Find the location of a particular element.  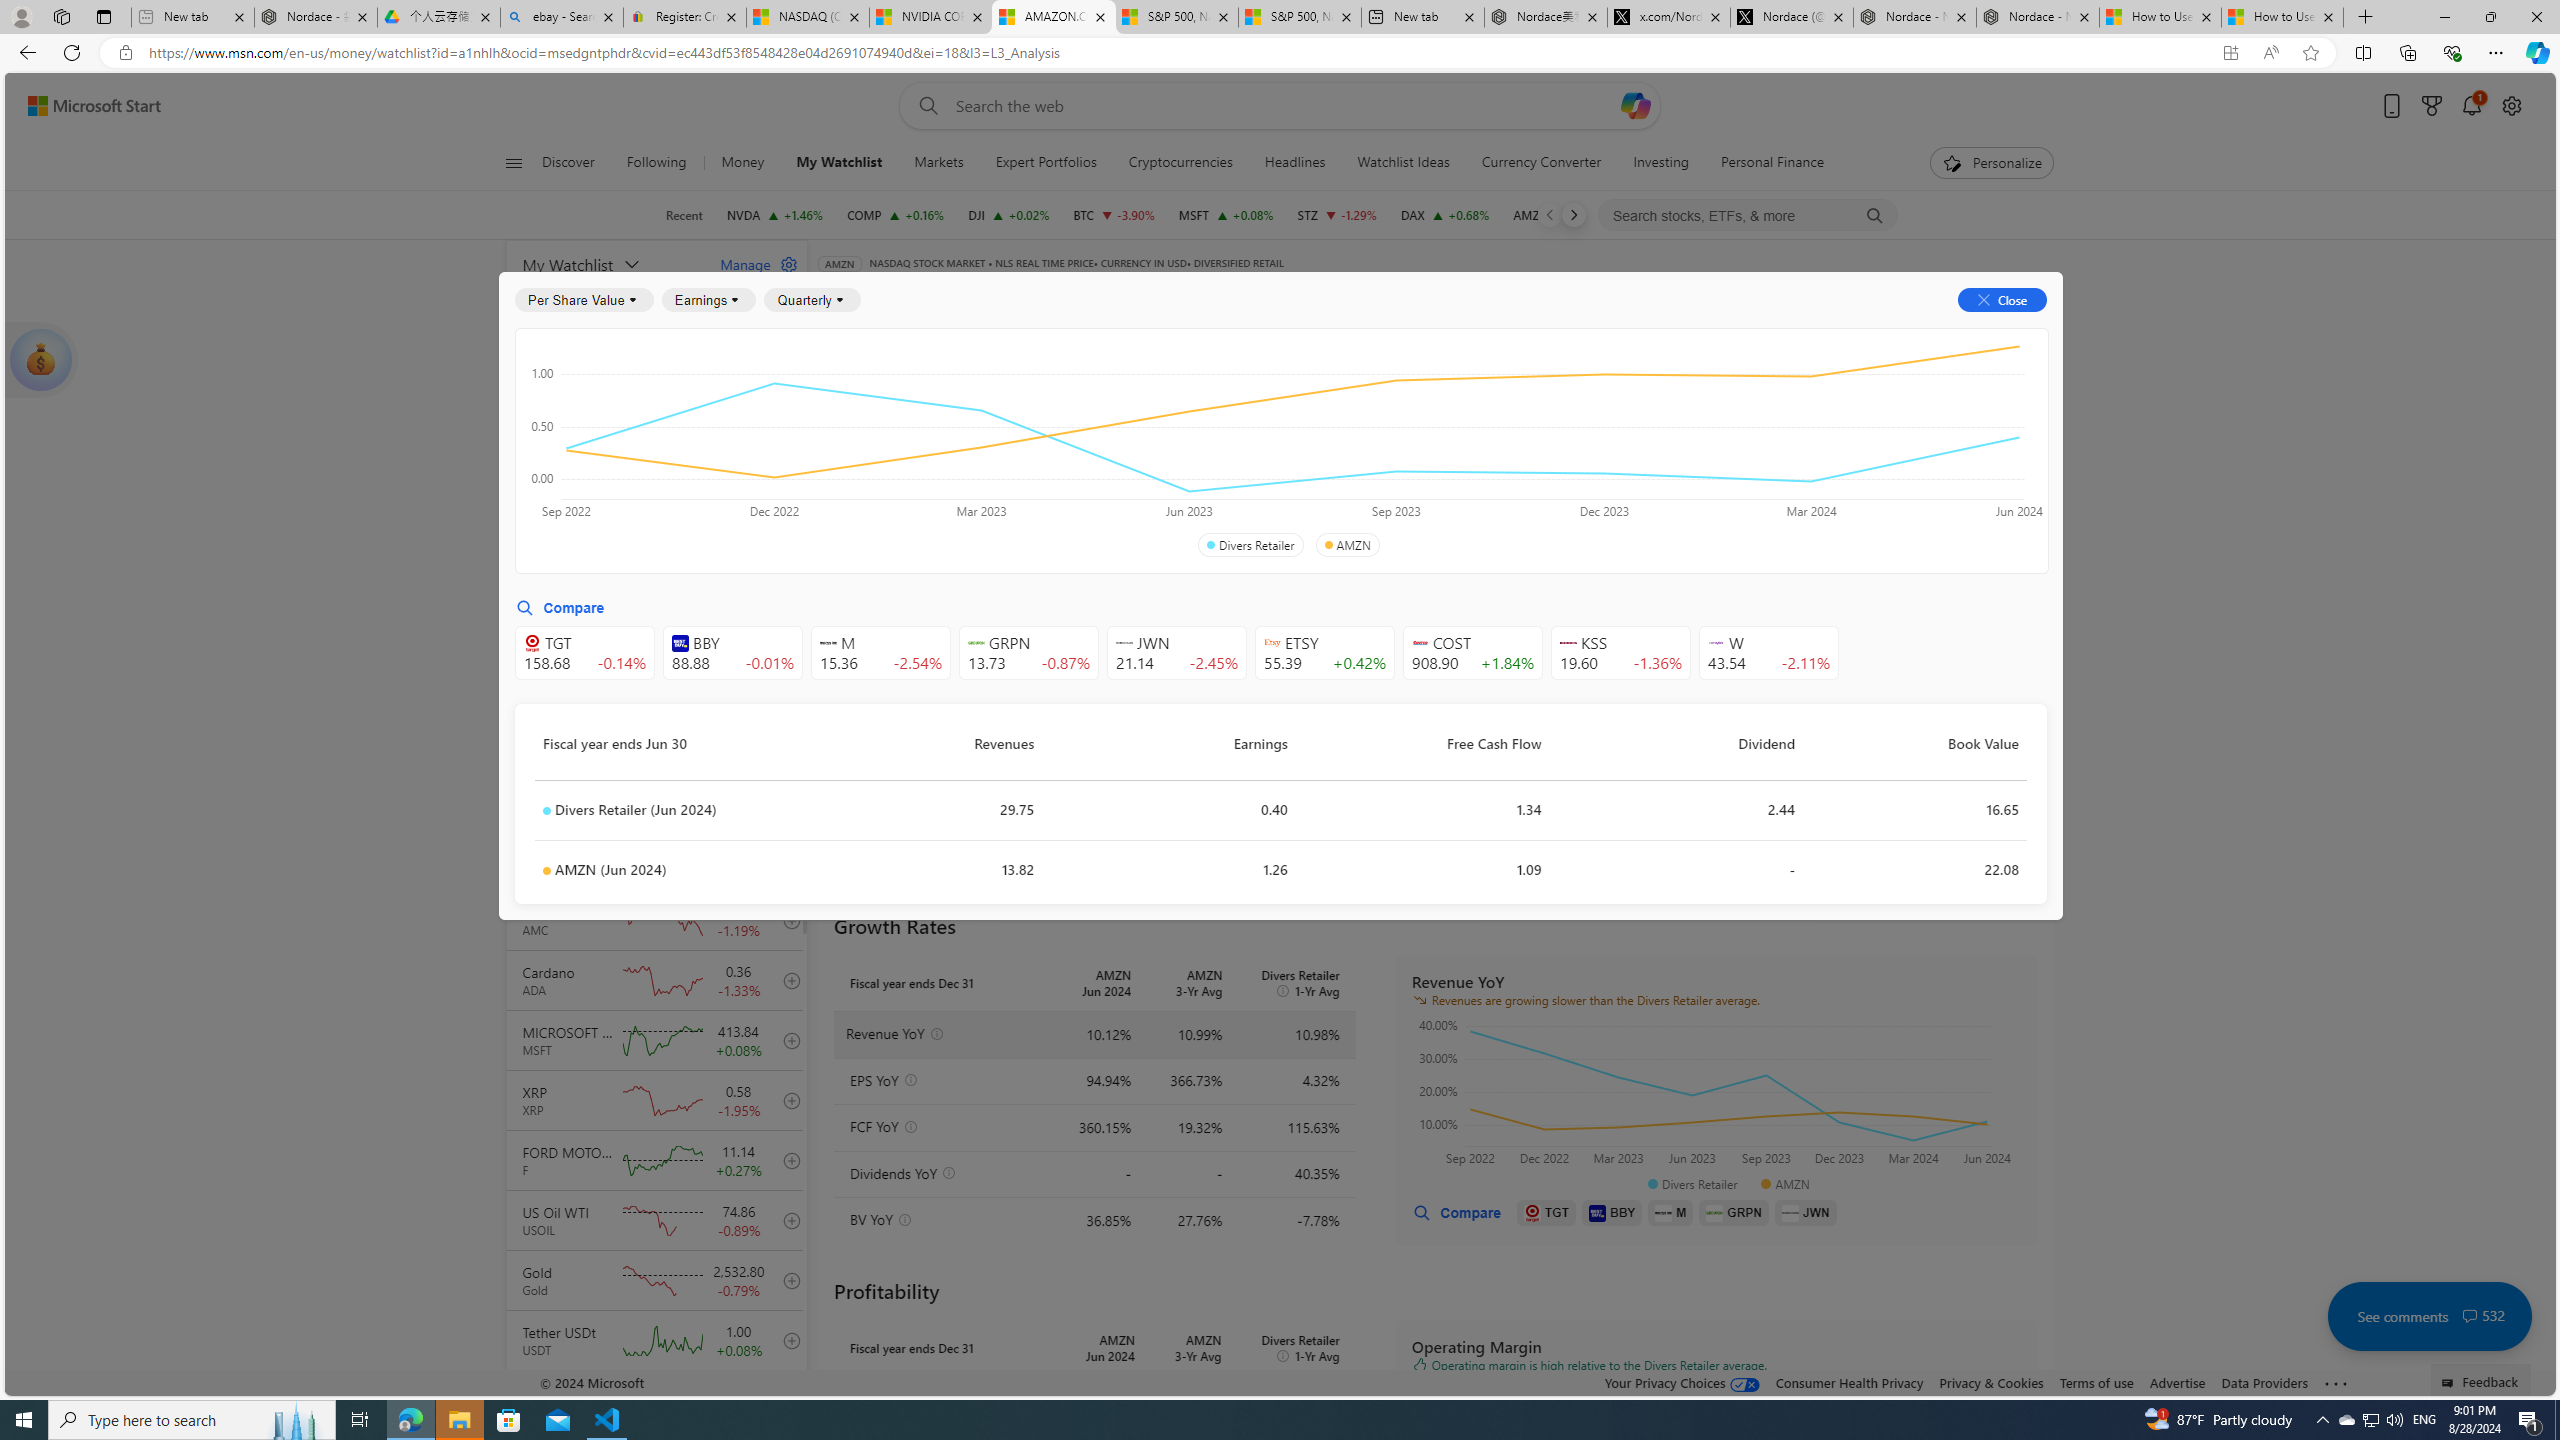

Workspaces is located at coordinates (61, 16).